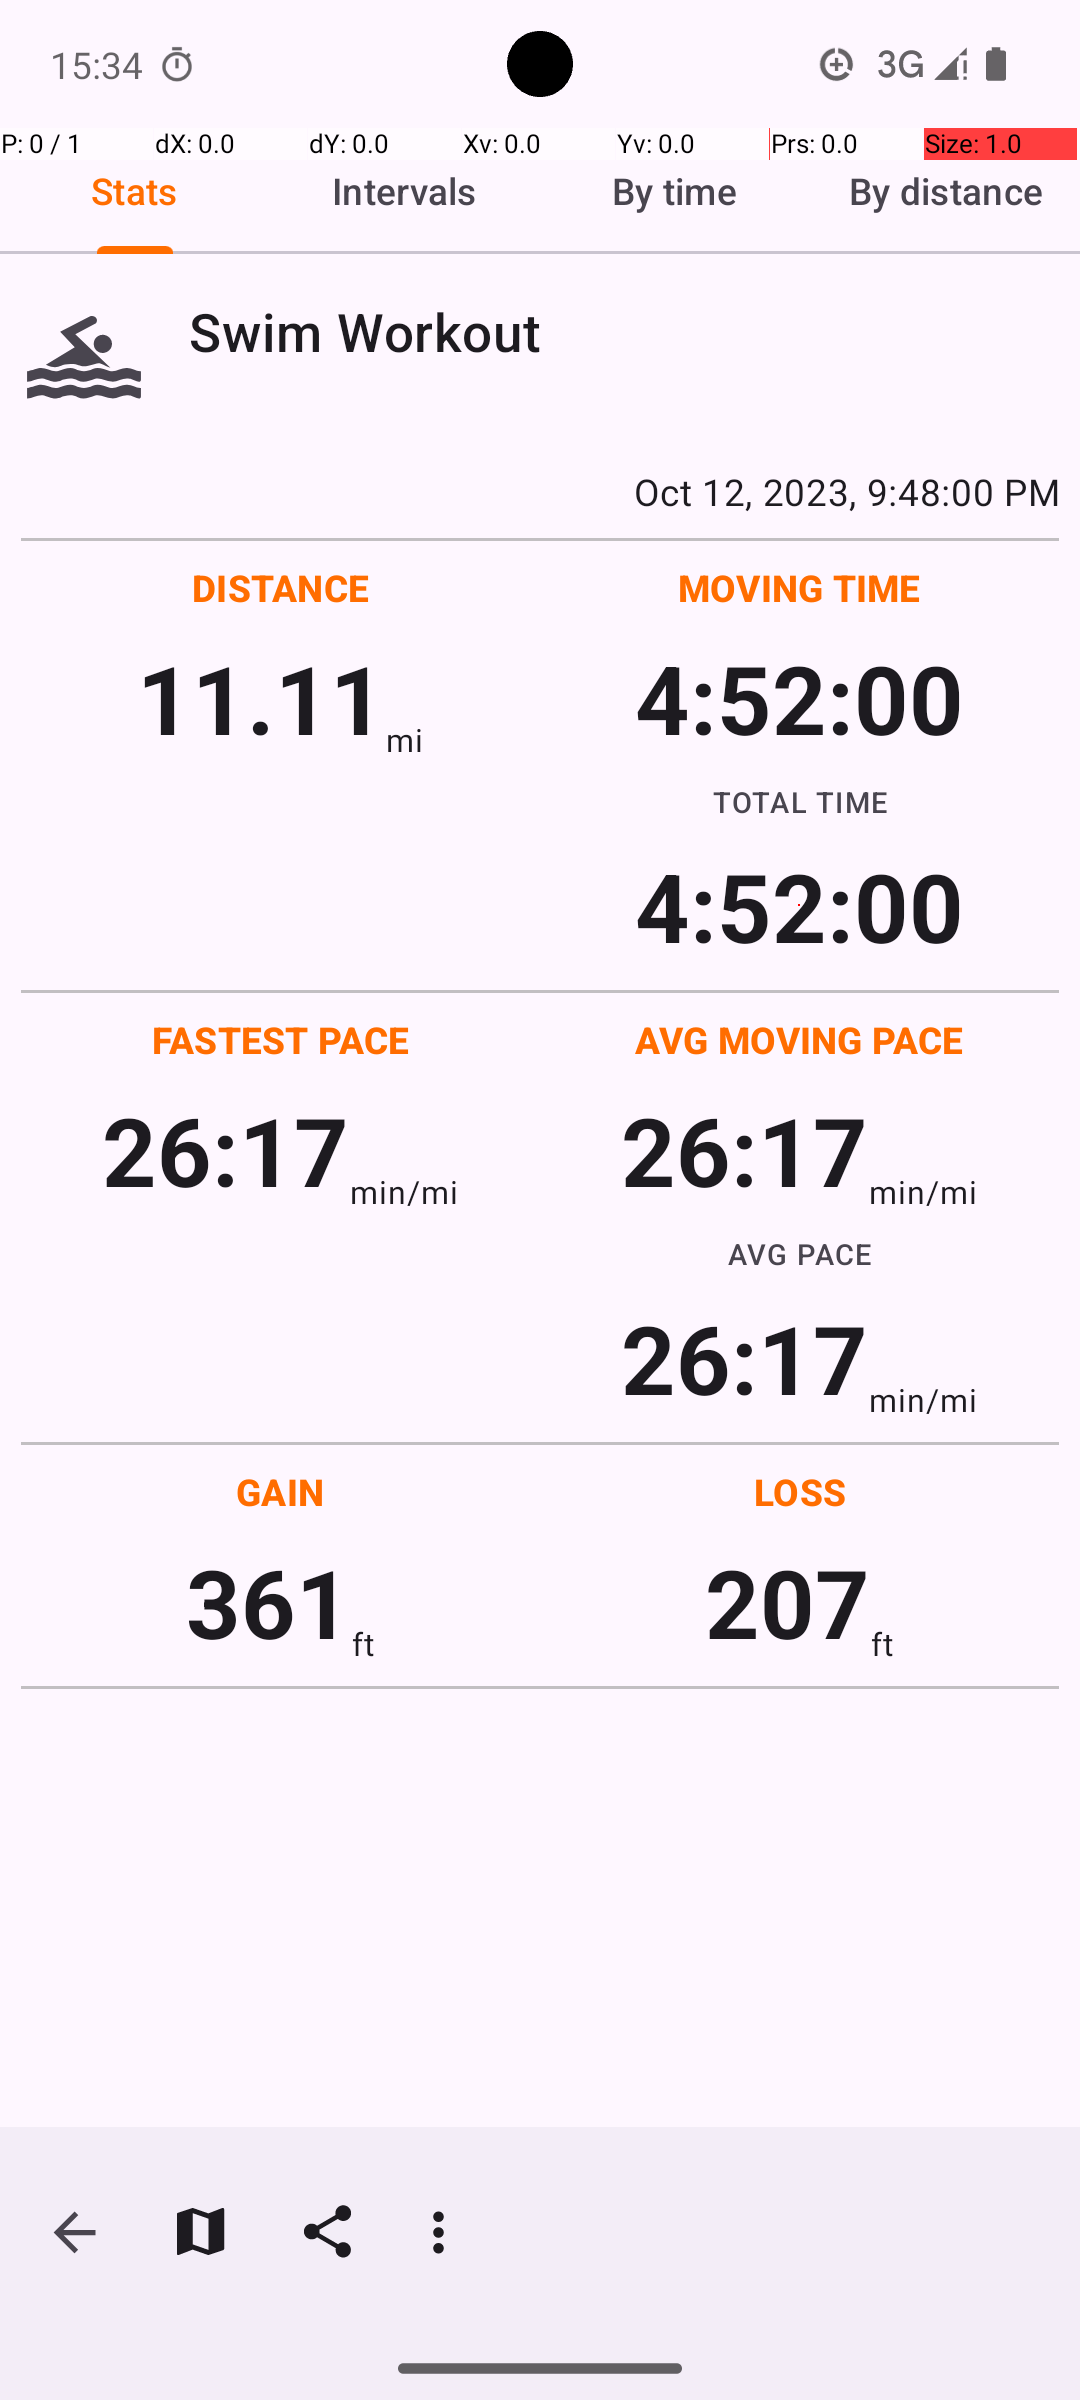 This screenshot has height=2400, width=1080. What do you see at coordinates (268, 1602) in the screenshot?
I see `361` at bounding box center [268, 1602].